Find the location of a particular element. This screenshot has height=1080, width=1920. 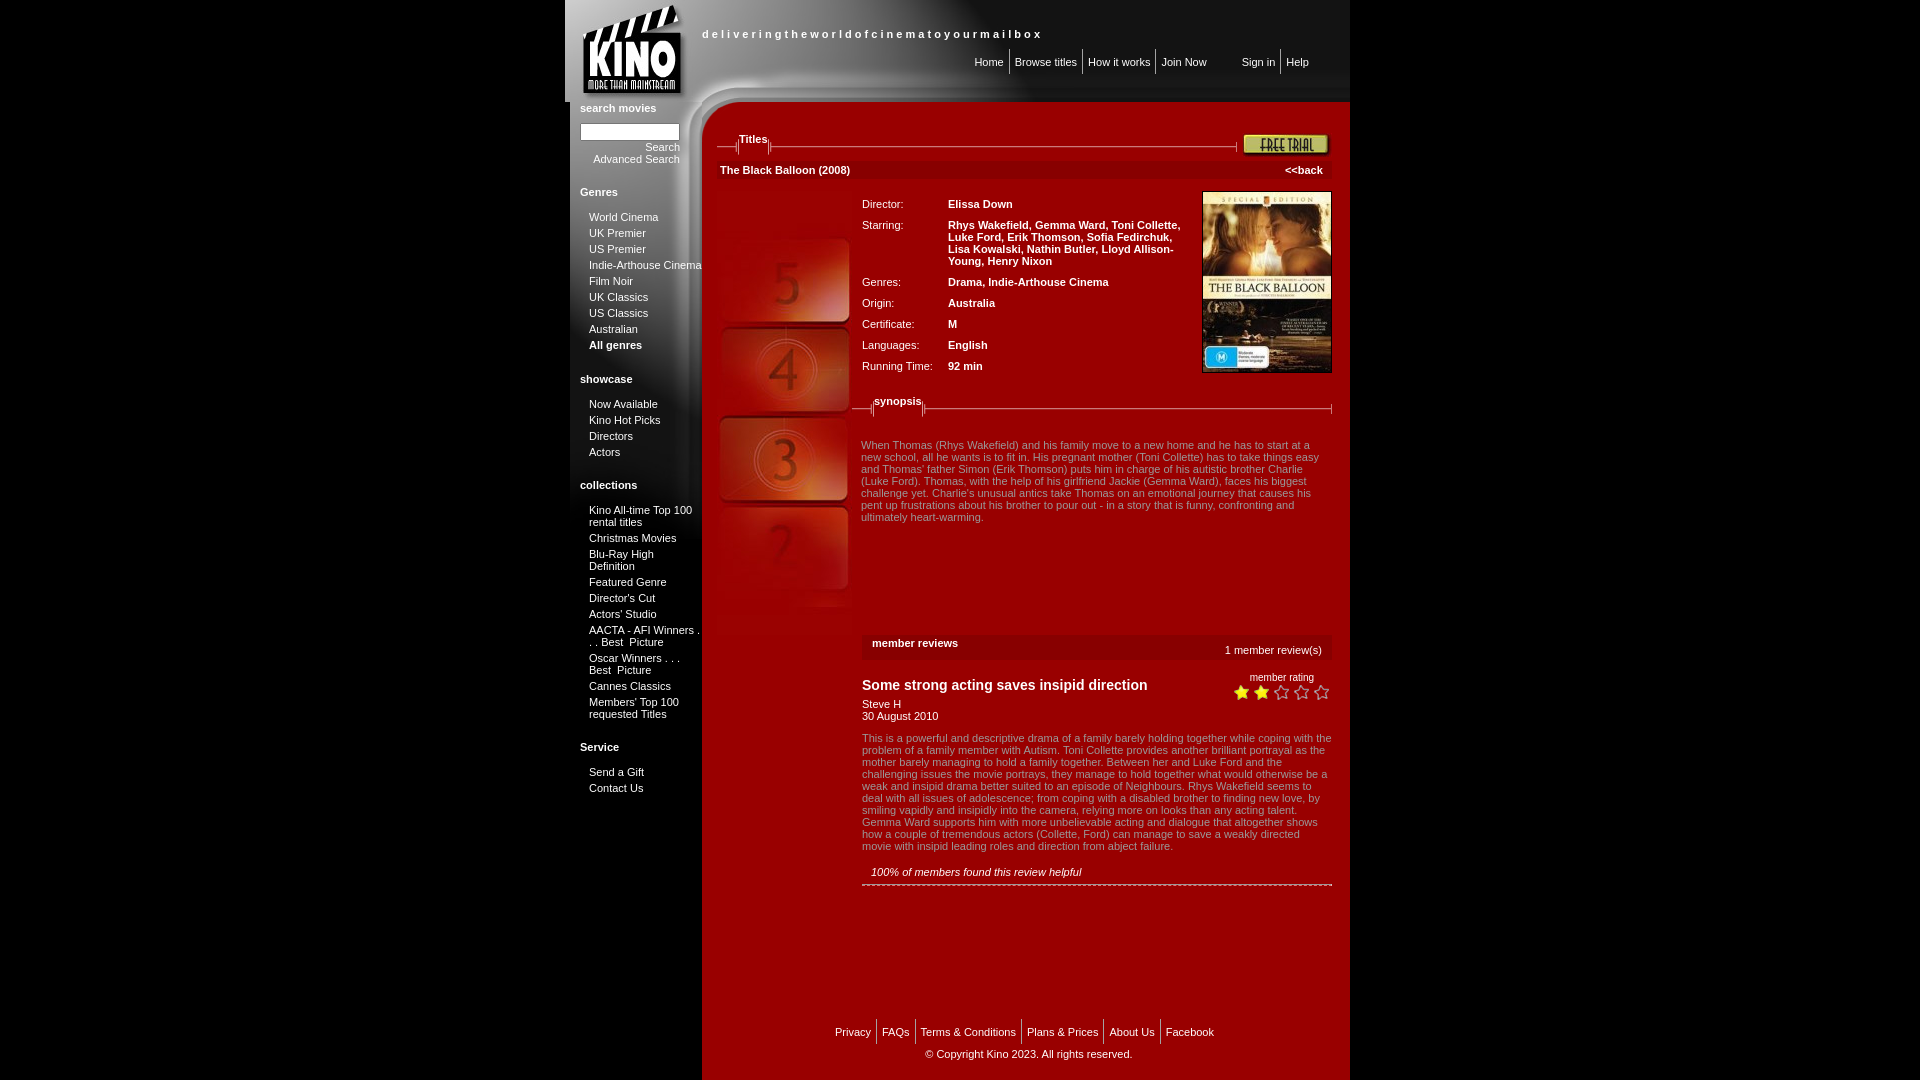

Search is located at coordinates (662, 147).